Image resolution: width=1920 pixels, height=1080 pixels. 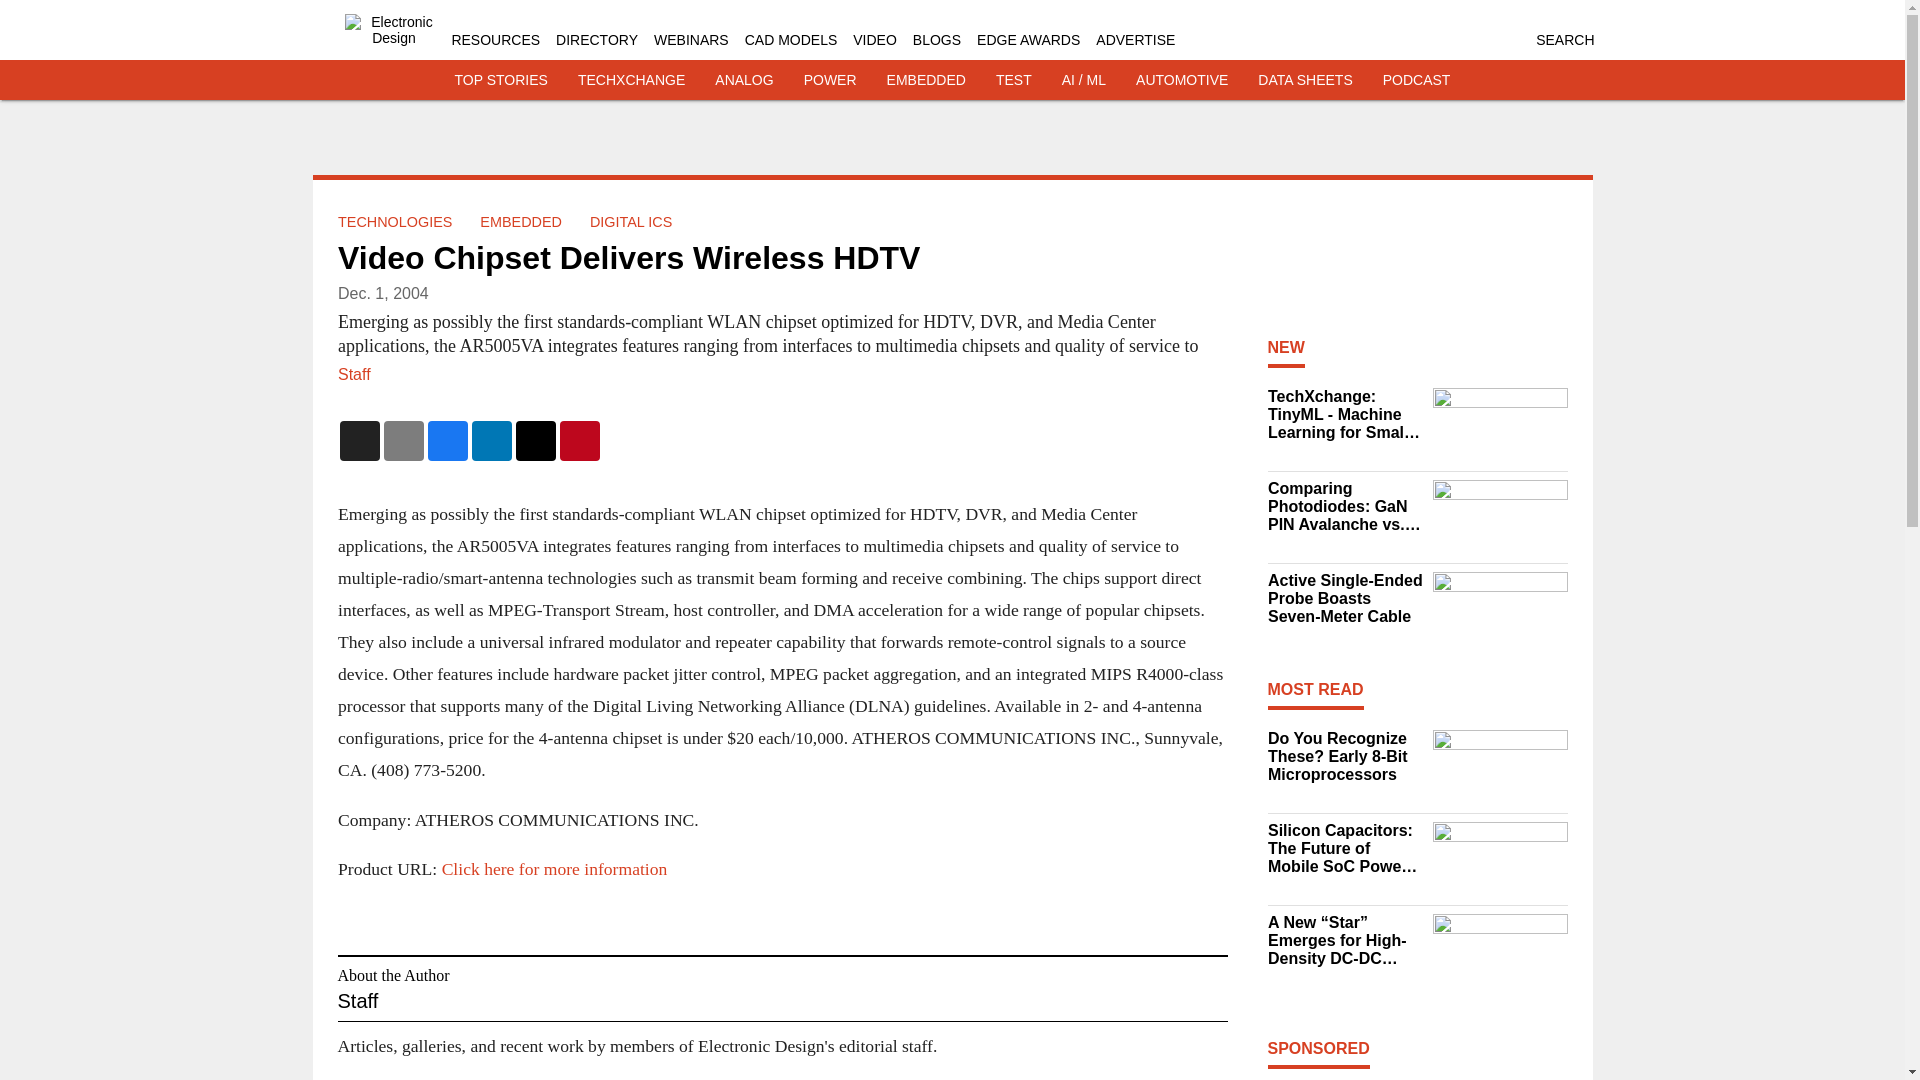 I want to click on TOP STORIES, so click(x=501, y=80).